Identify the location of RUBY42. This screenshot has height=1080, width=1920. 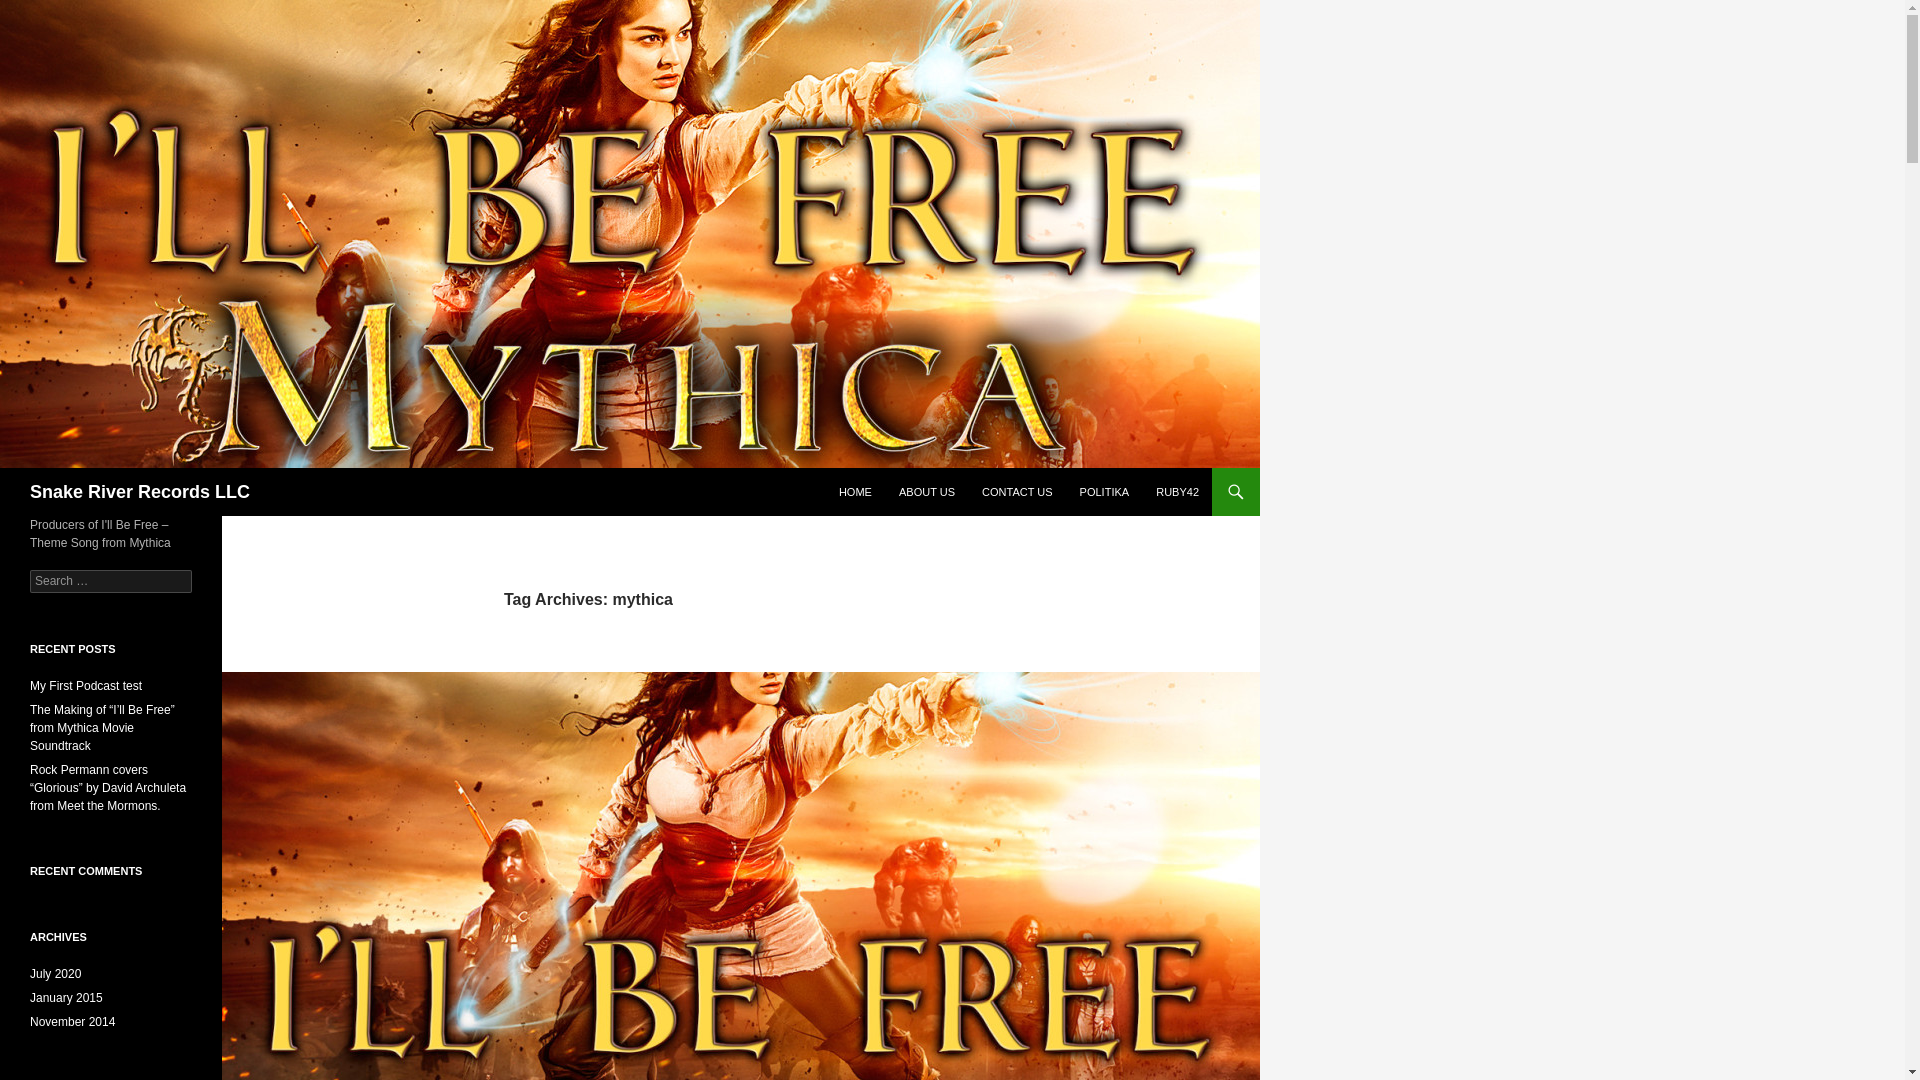
(1178, 492).